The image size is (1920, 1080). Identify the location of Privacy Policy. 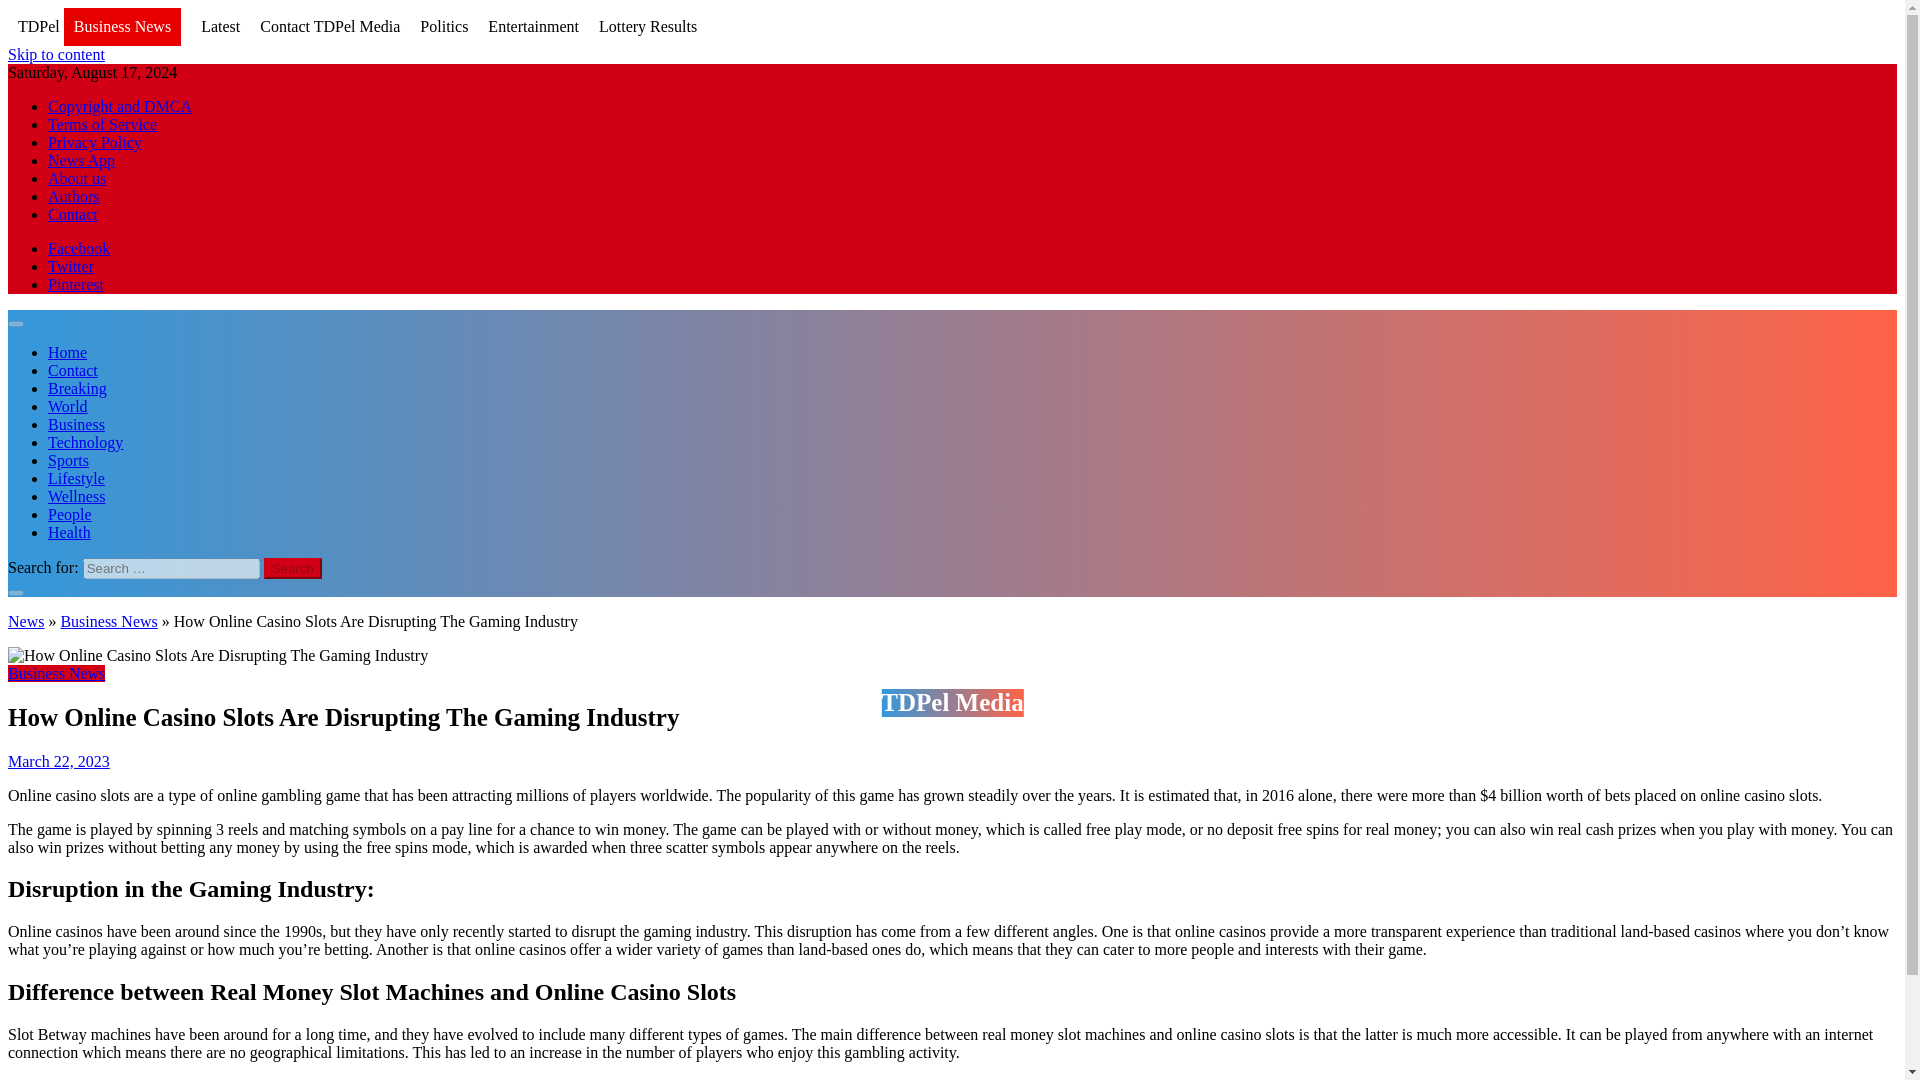
(95, 142).